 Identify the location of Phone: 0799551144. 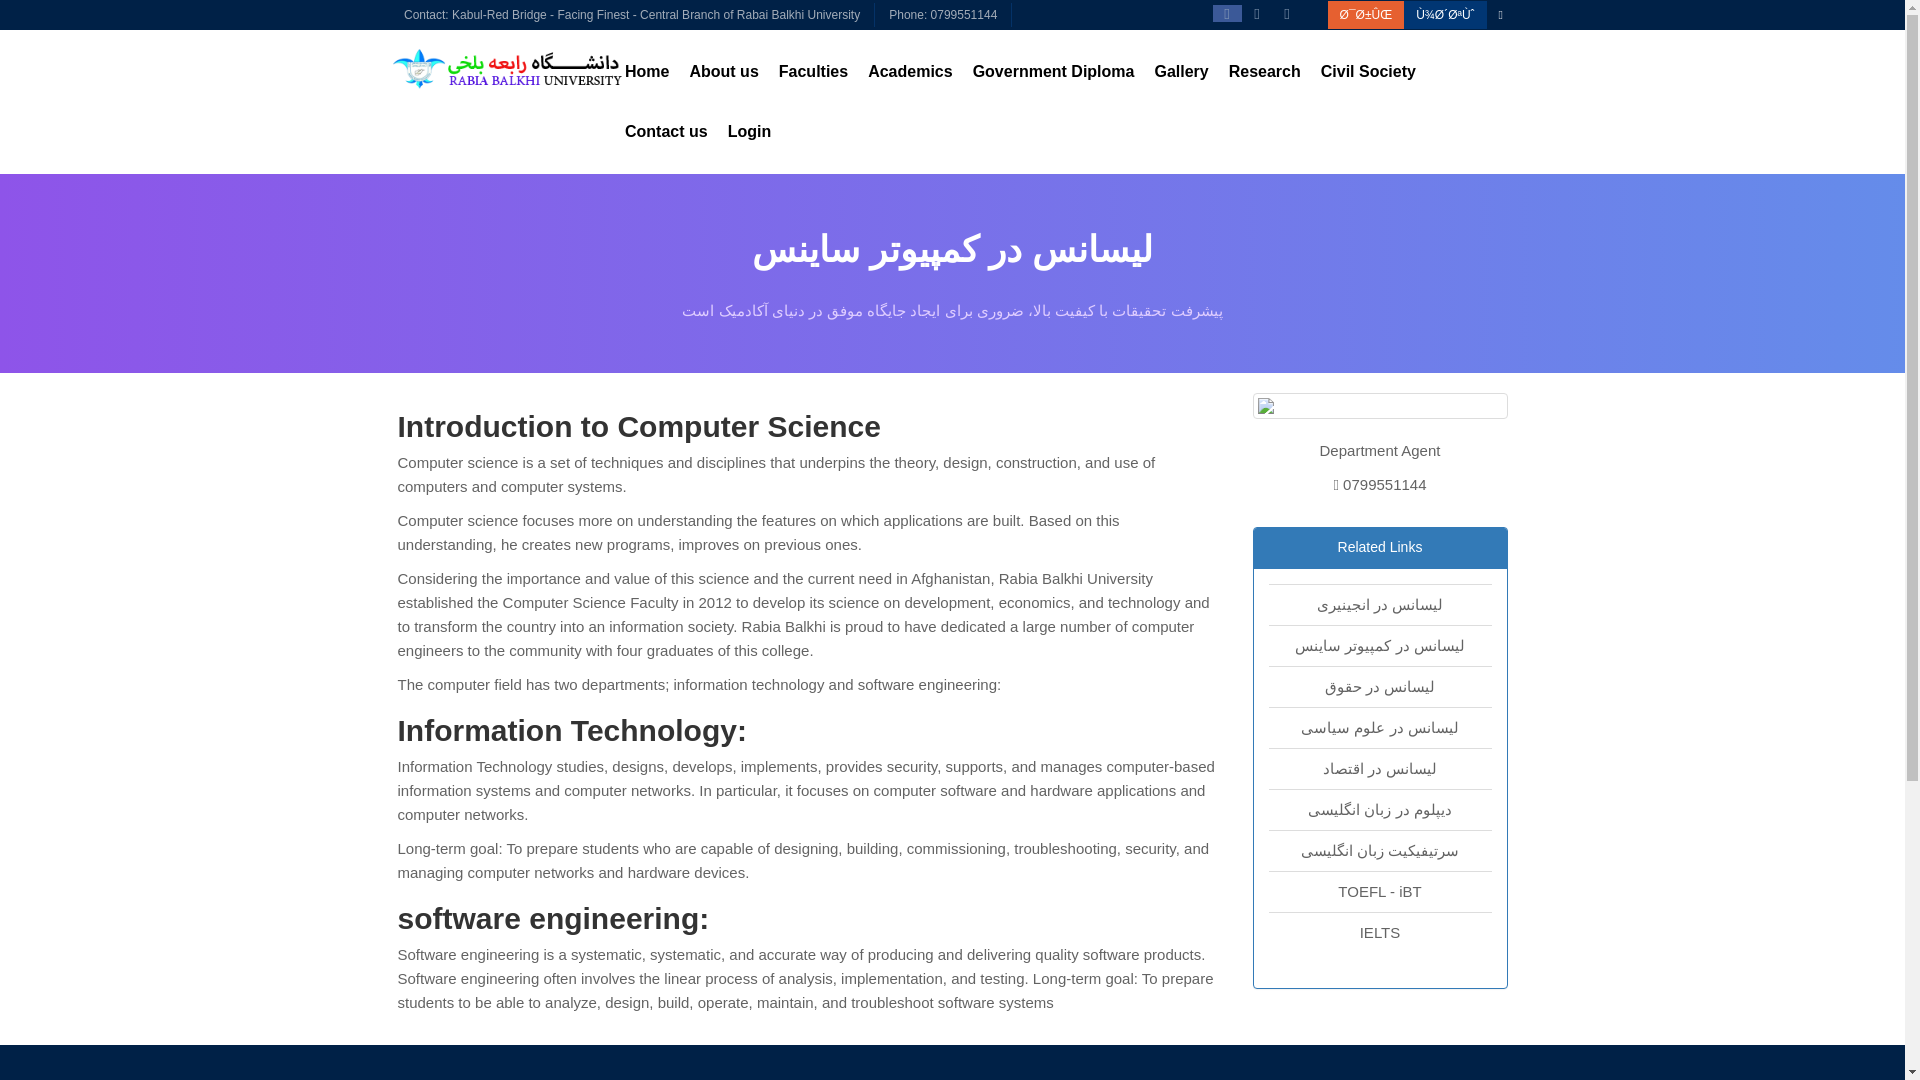
(943, 15).